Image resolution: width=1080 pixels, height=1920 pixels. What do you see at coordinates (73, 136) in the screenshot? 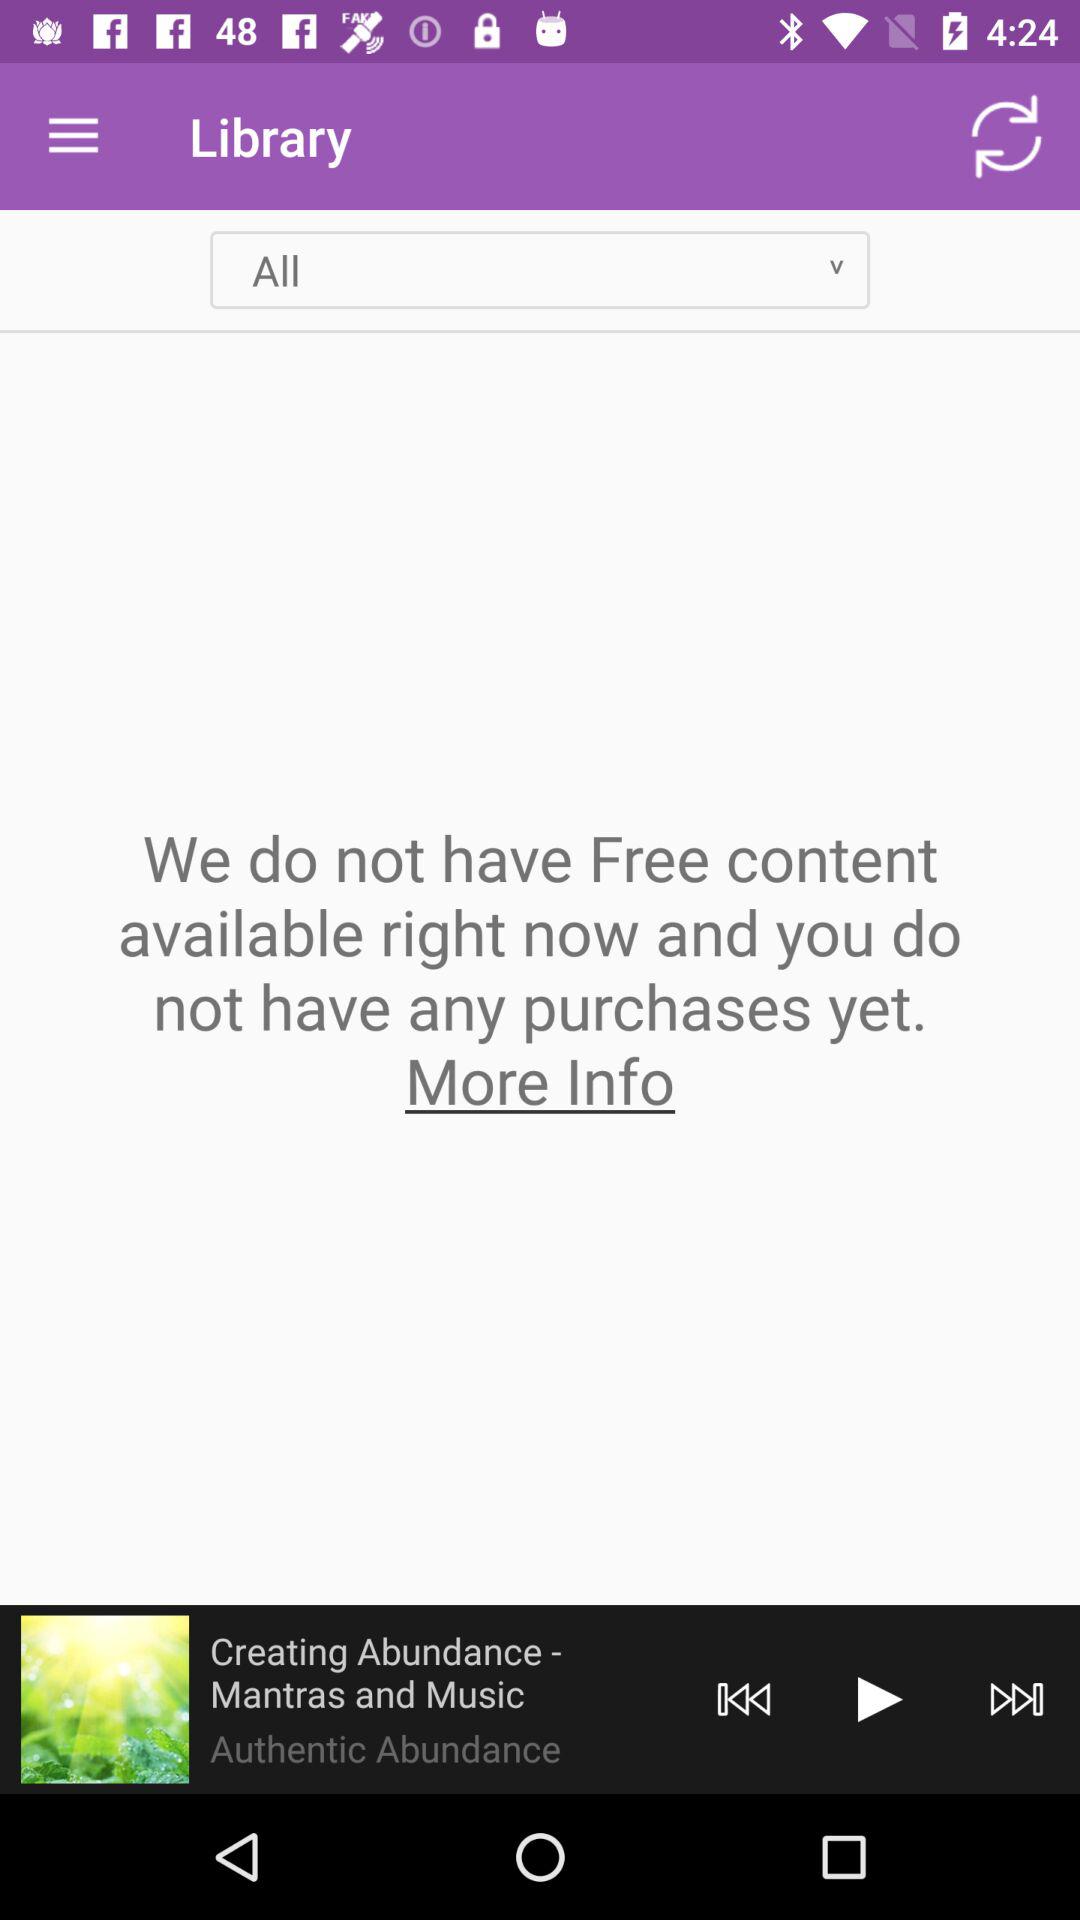
I see `tap icon next to library item` at bounding box center [73, 136].